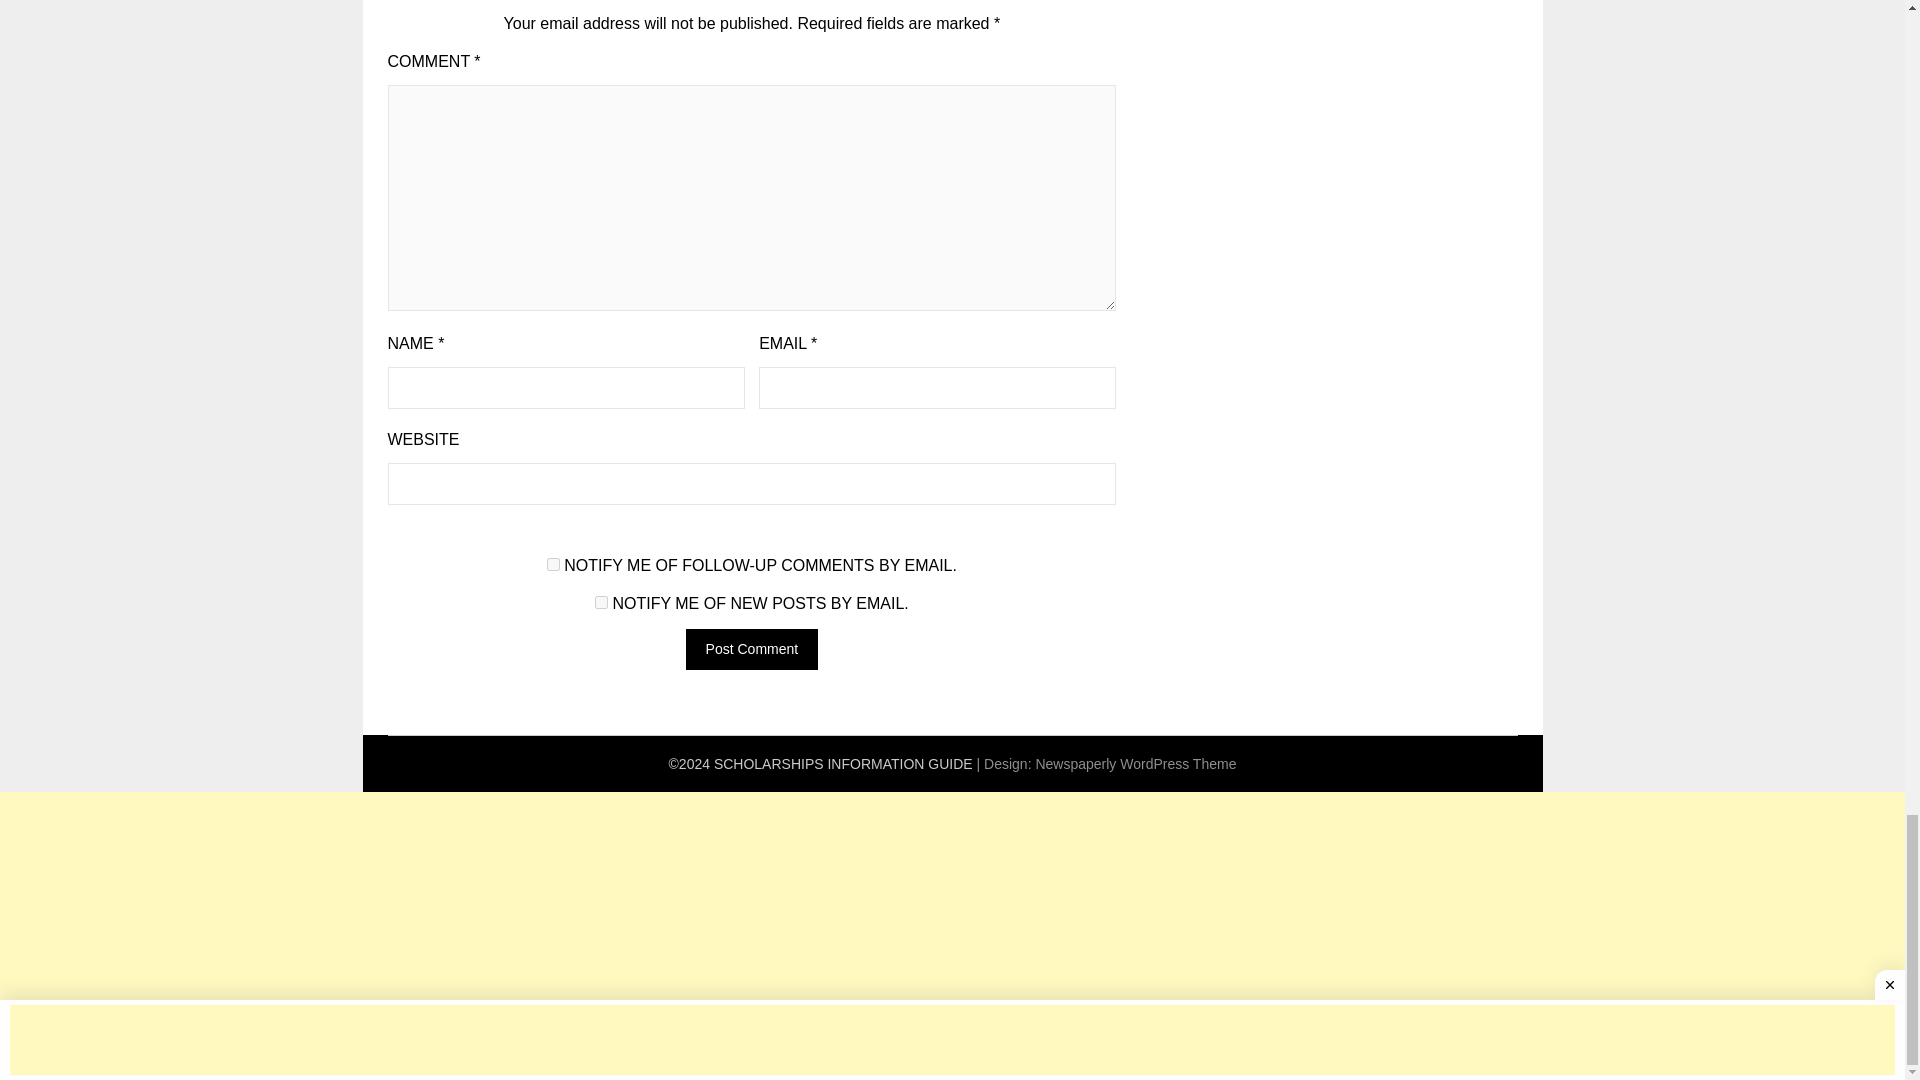  I want to click on subscribe, so click(602, 602).